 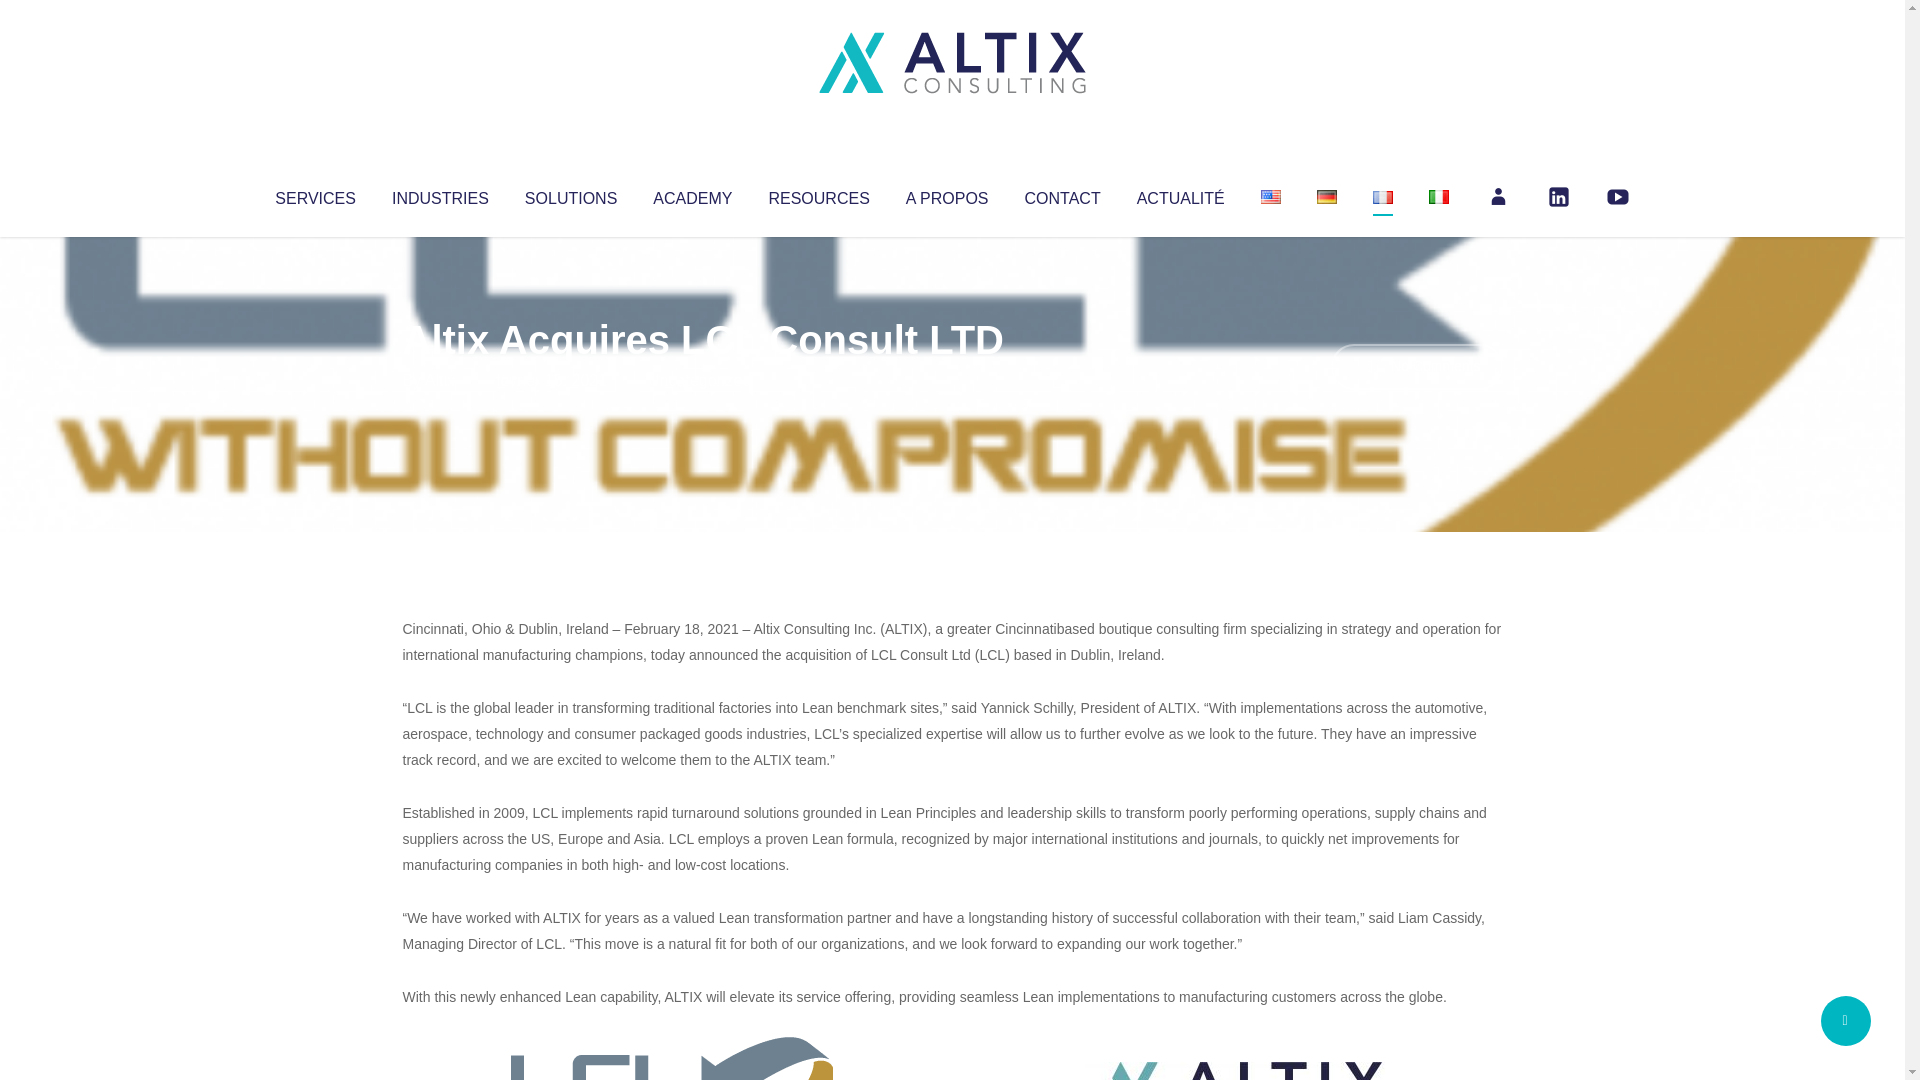 I want to click on SOLUTIONS, so click(x=570, y=194).